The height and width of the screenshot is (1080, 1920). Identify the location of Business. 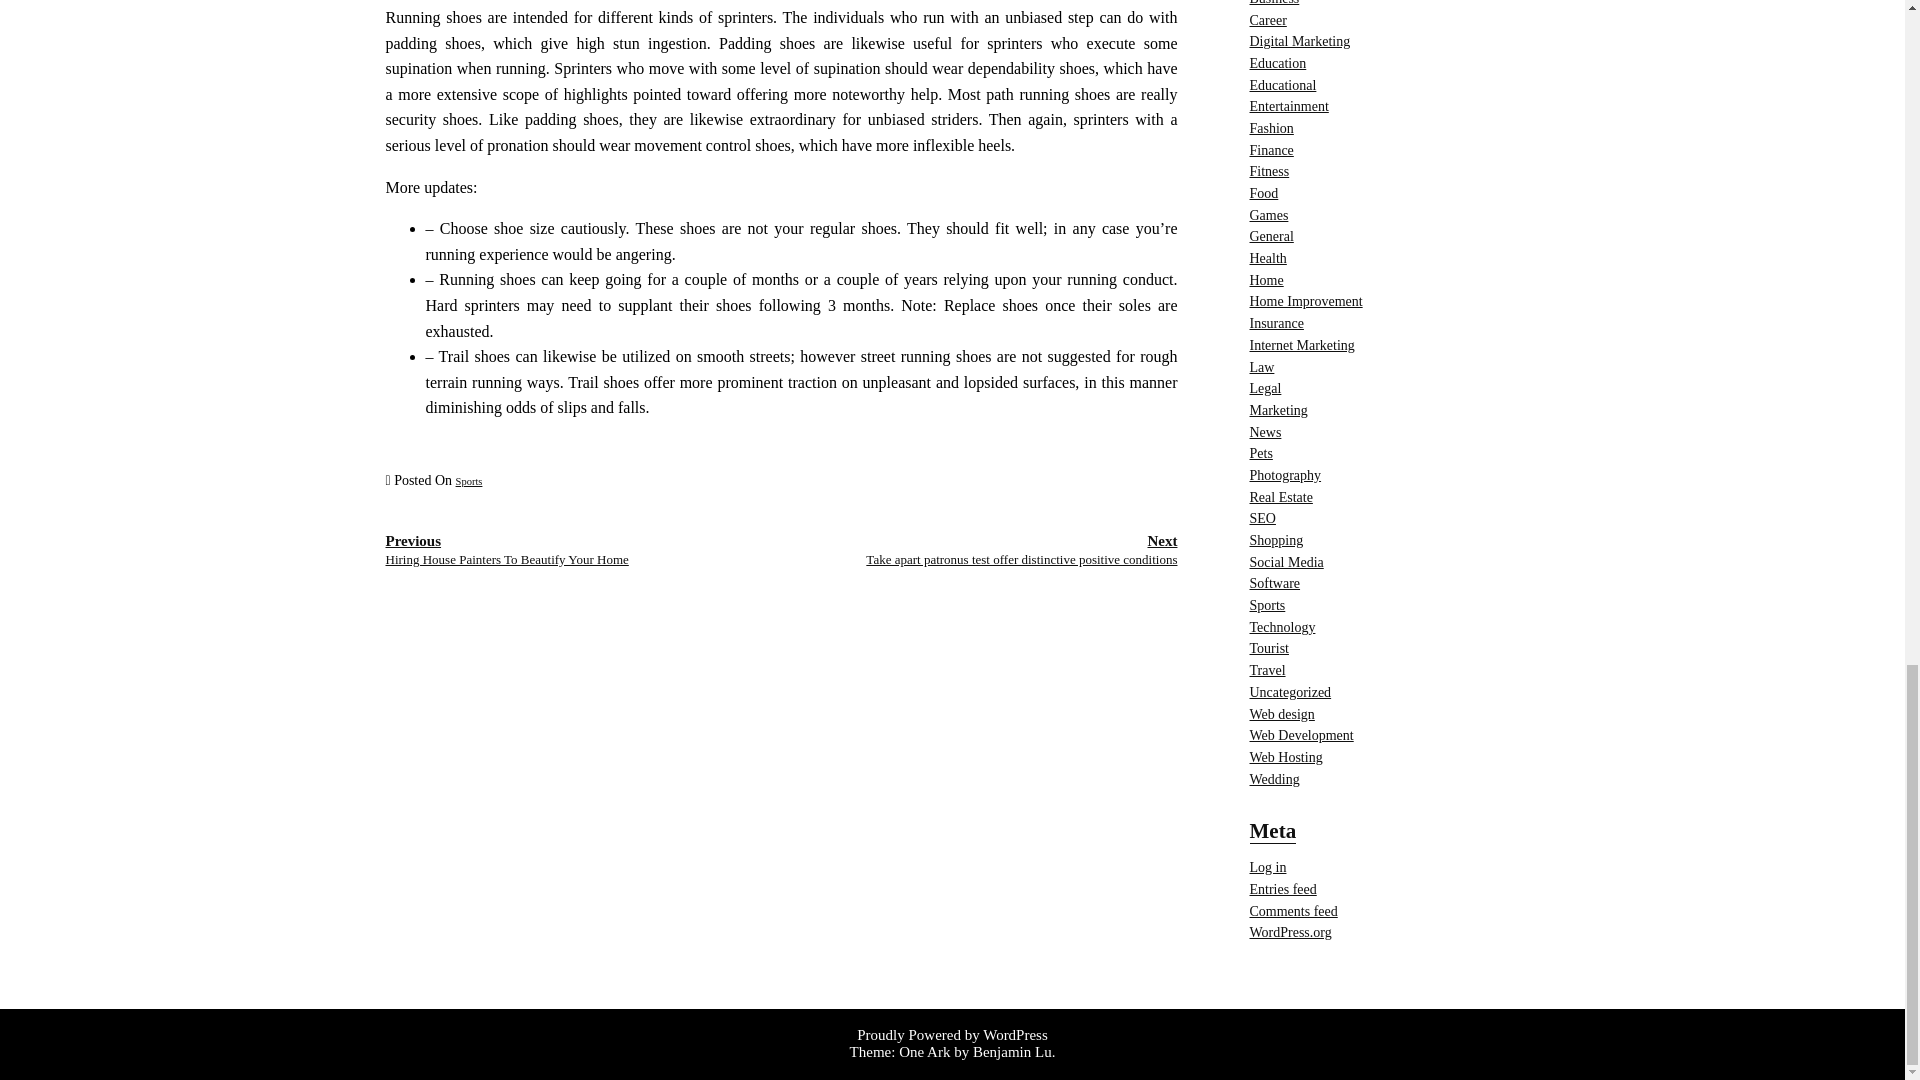
(1274, 3).